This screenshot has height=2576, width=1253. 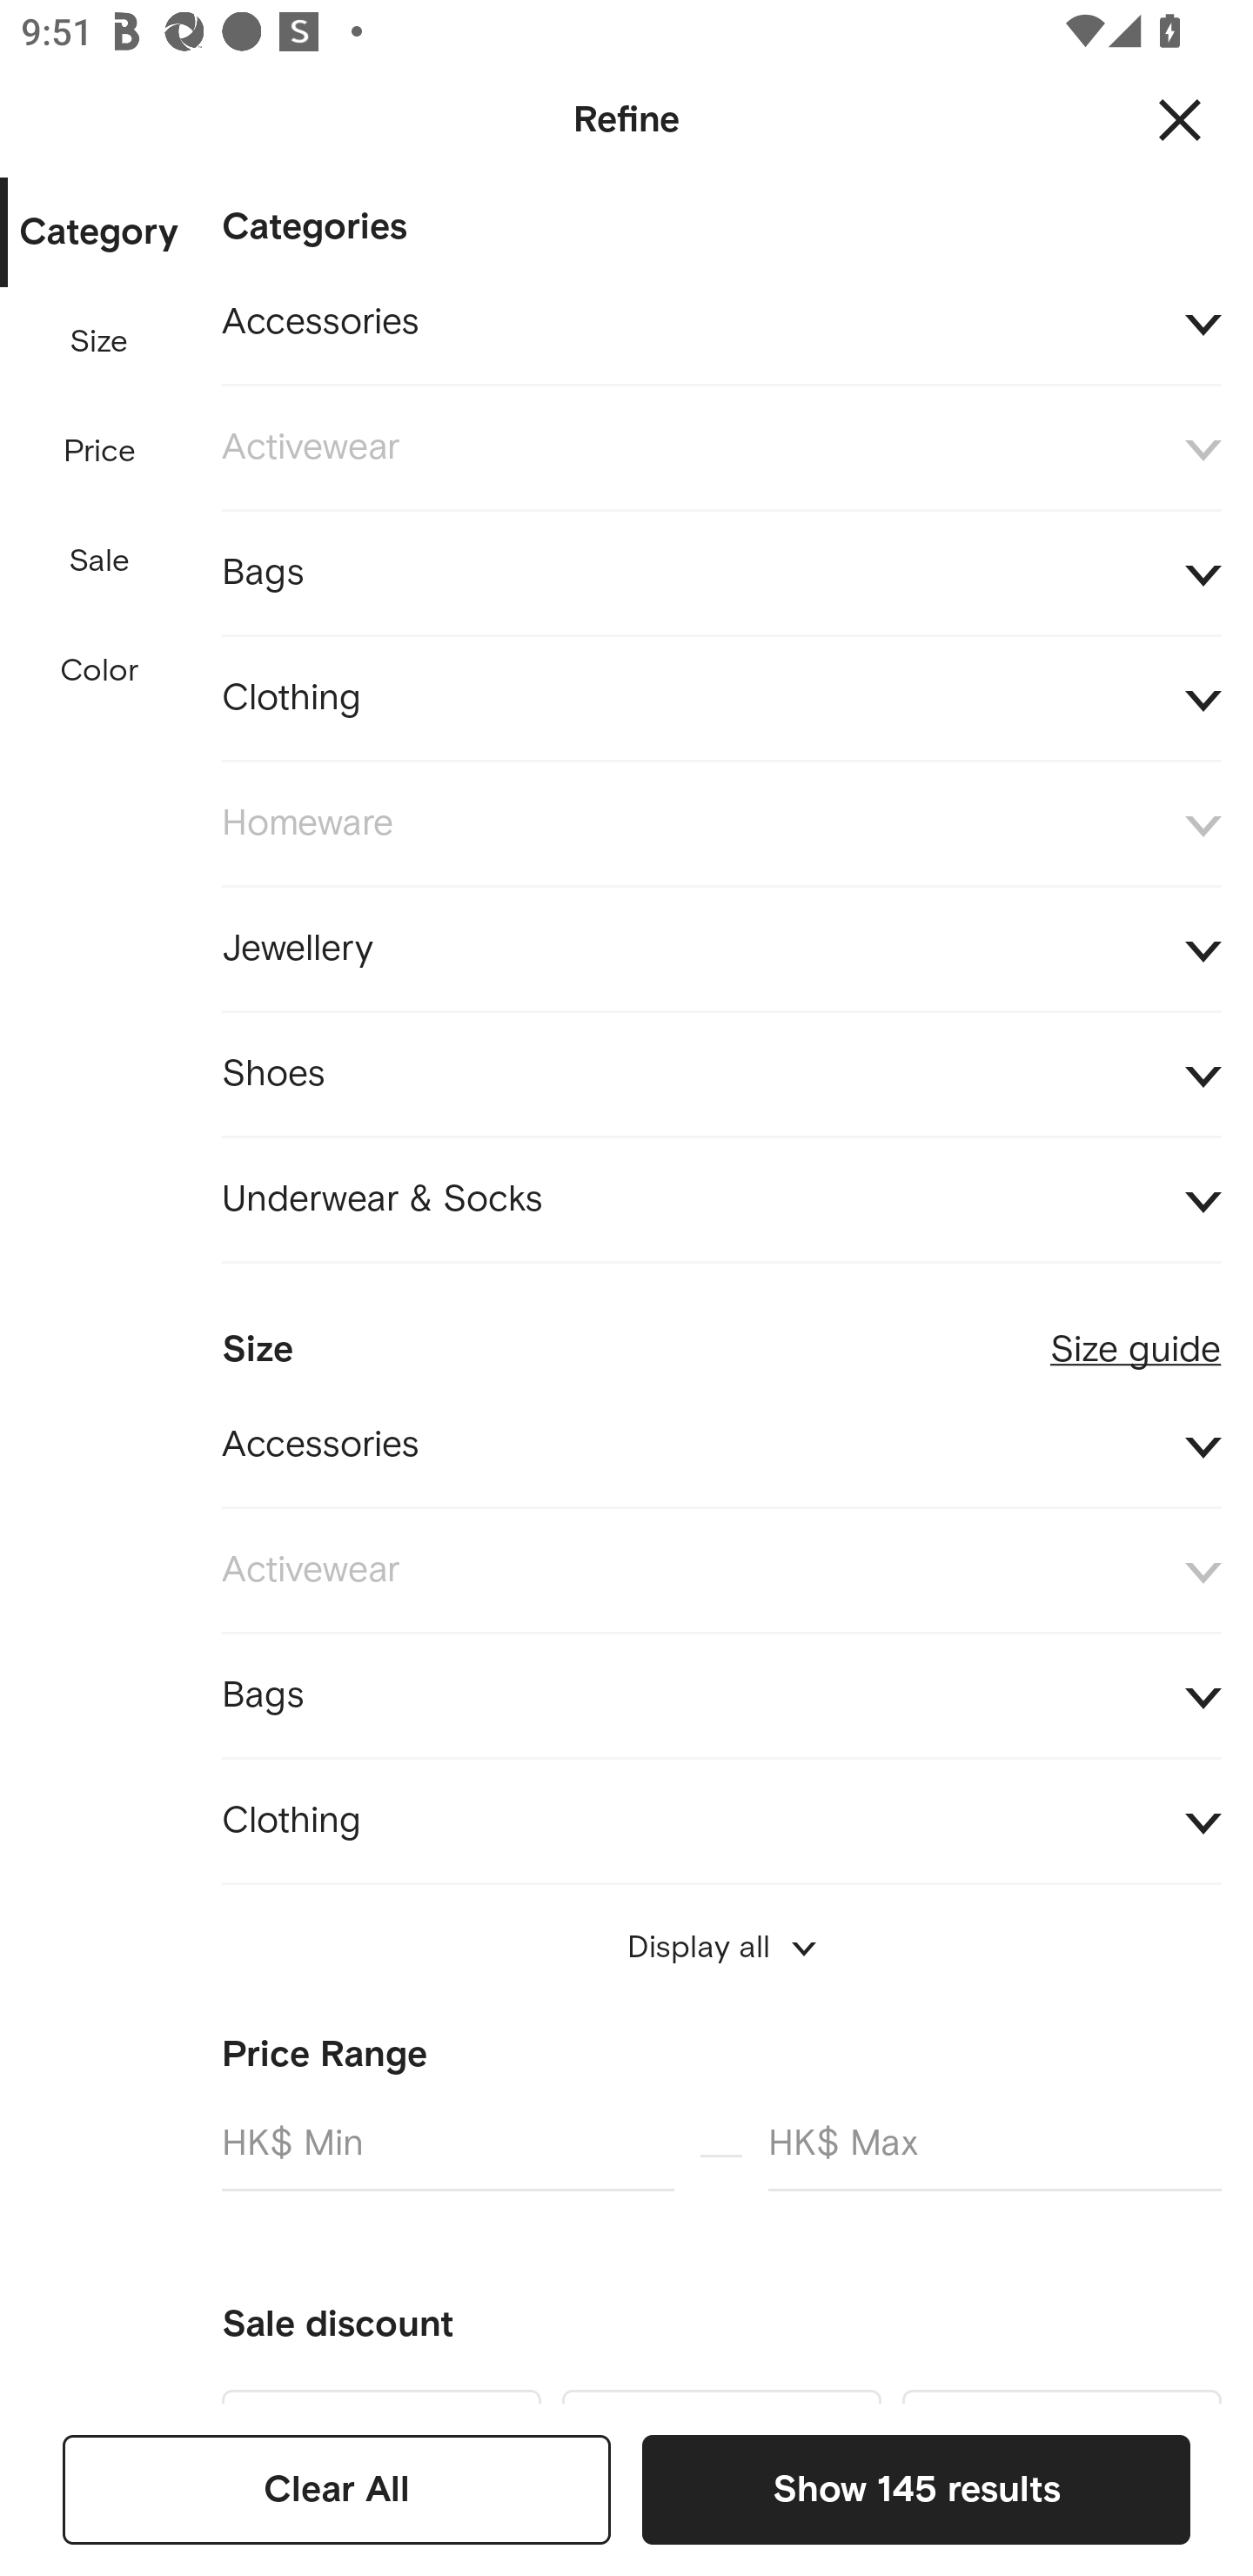 I want to click on Accessories, so click(x=721, y=323).